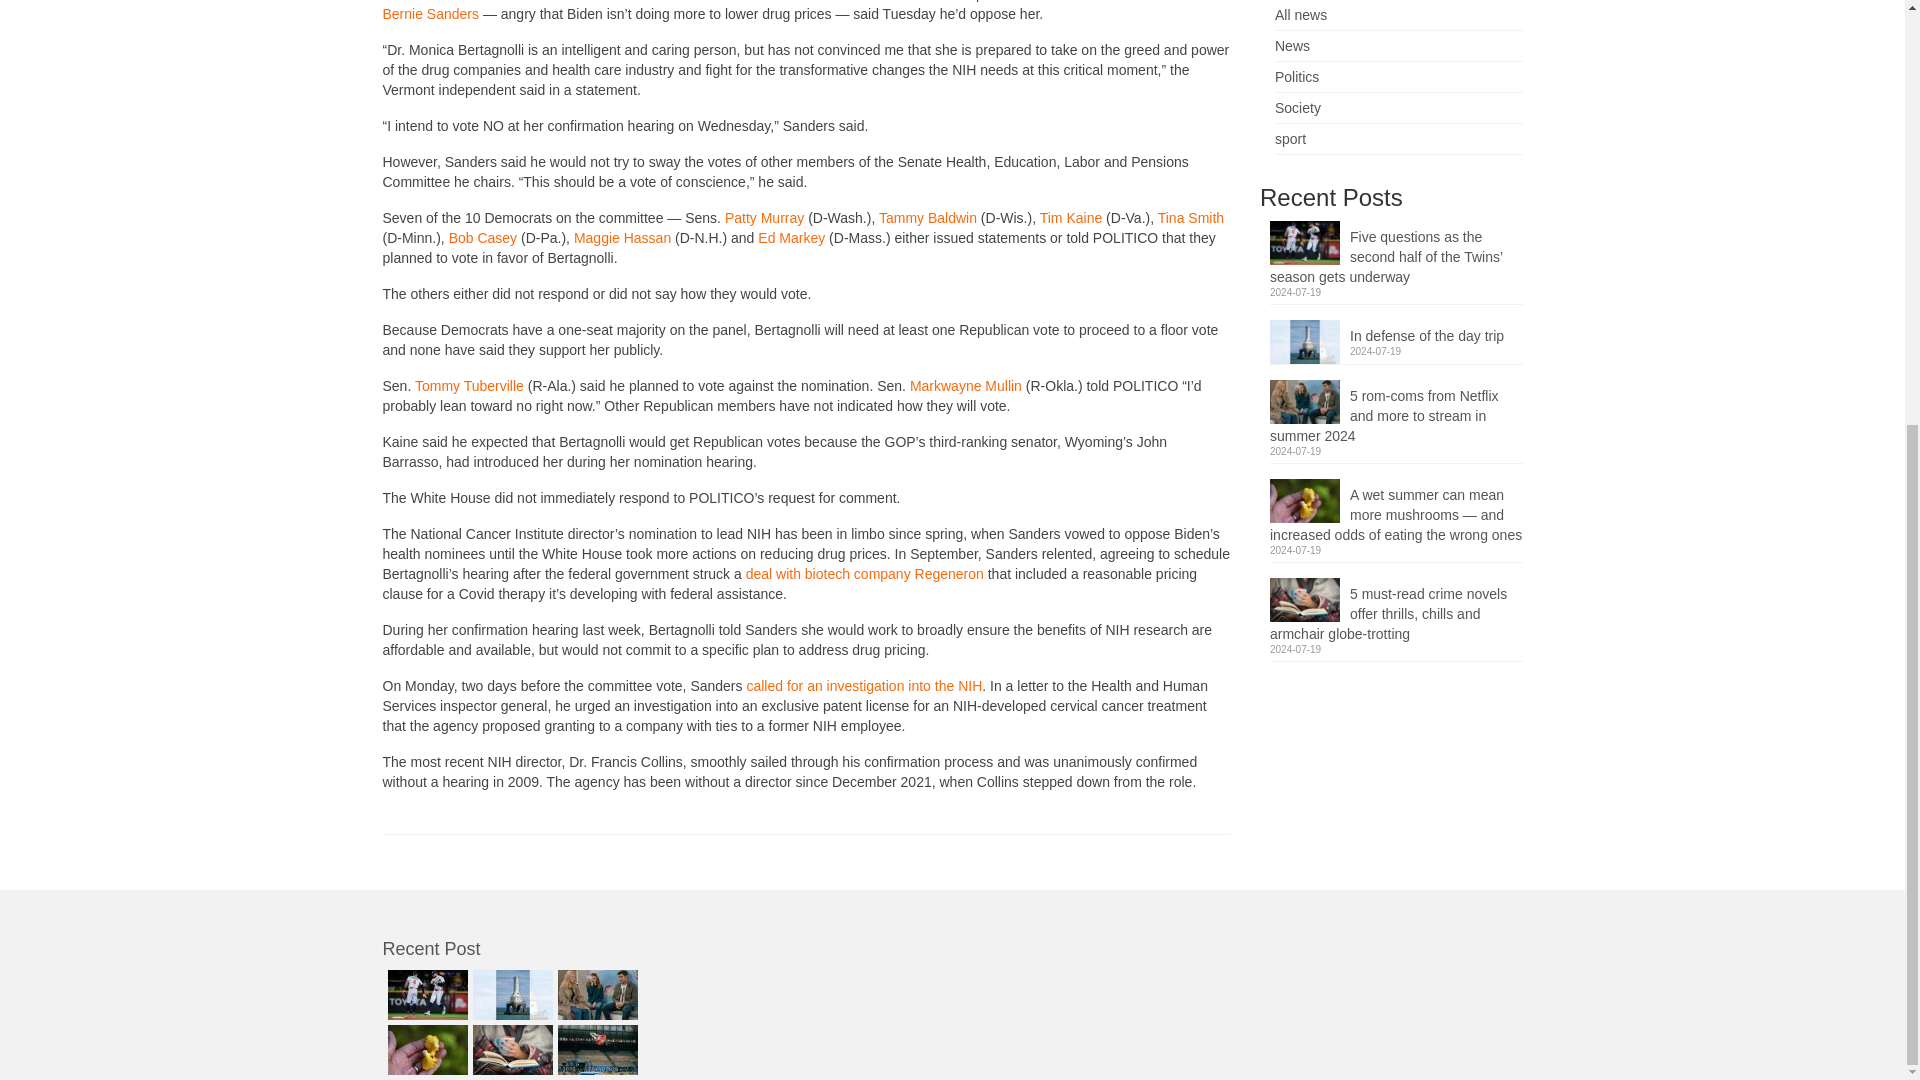 This screenshot has height=1080, width=1920. What do you see at coordinates (1300, 14) in the screenshot?
I see `All news` at bounding box center [1300, 14].